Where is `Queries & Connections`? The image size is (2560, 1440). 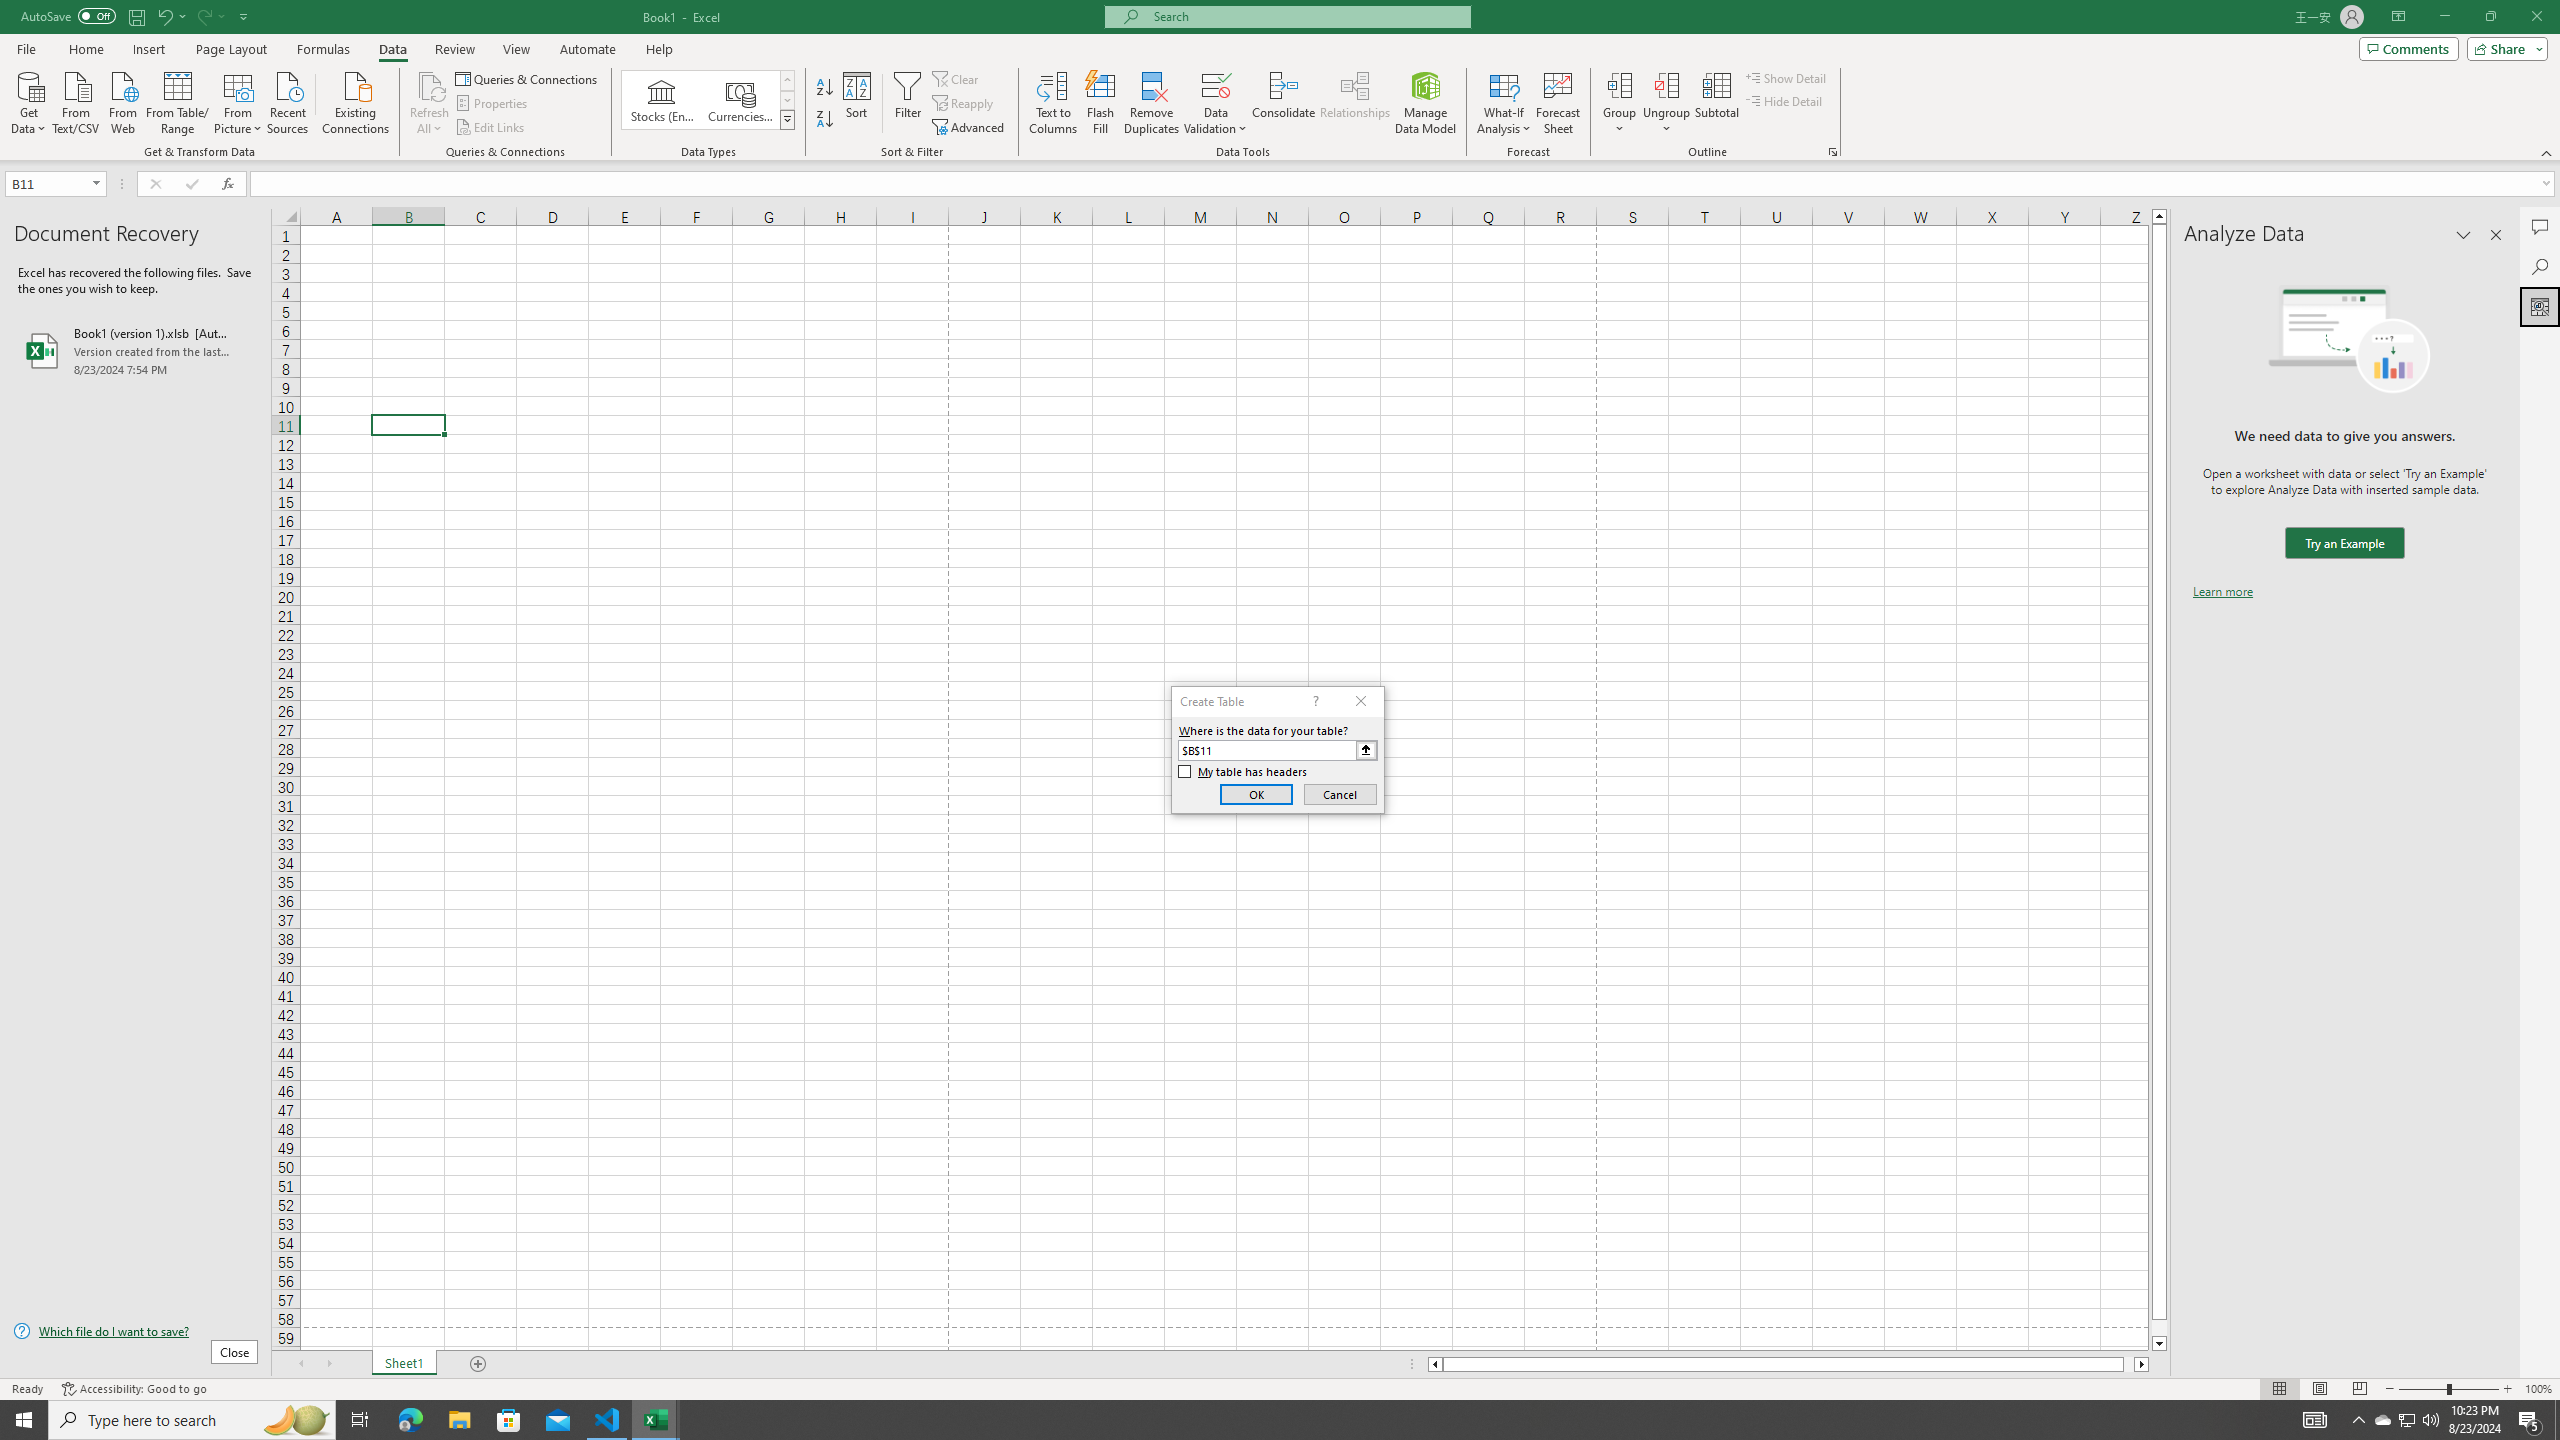
Queries & Connections is located at coordinates (528, 78).